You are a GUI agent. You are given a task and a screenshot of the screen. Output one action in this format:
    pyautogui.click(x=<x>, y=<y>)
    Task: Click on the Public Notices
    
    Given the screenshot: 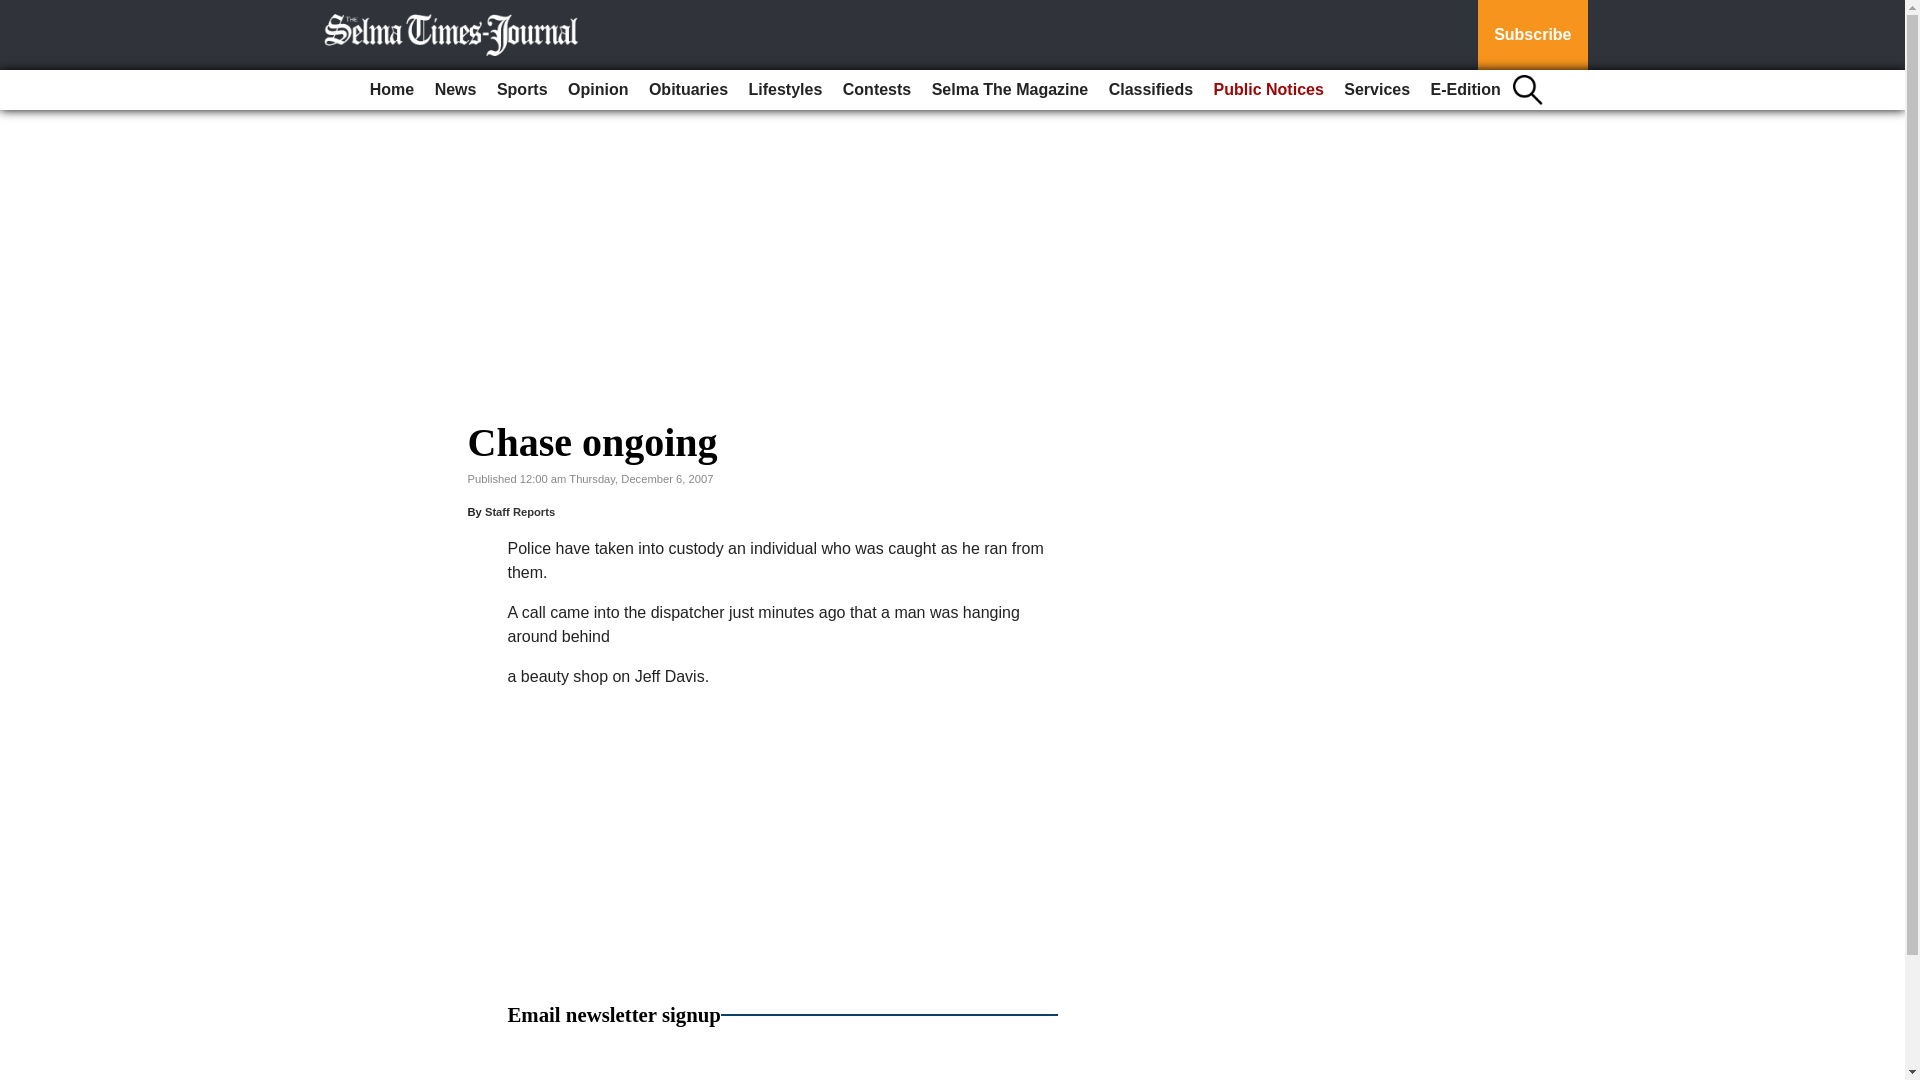 What is the action you would take?
    pyautogui.click(x=1268, y=90)
    